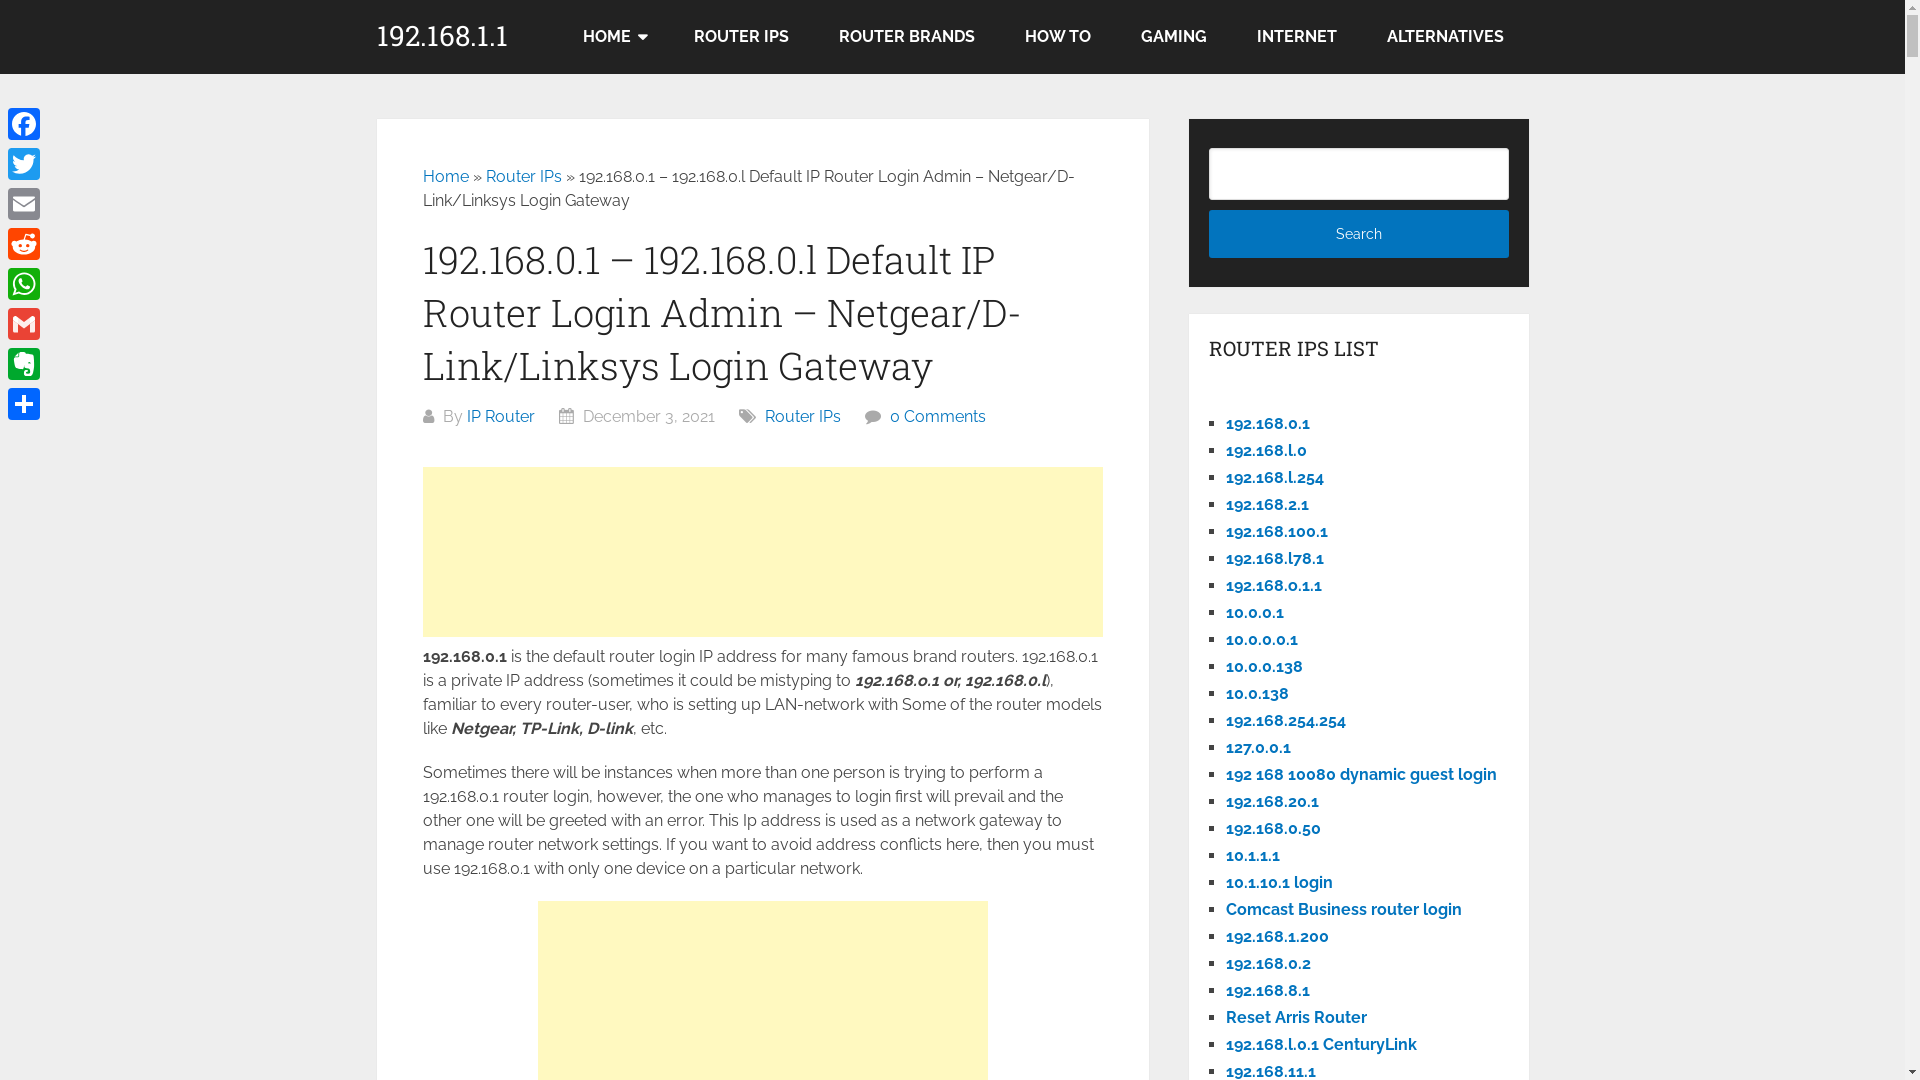 The width and height of the screenshot is (1920, 1080). Describe the element at coordinates (740, 37) in the screenshot. I see `ROUTER IPS` at that location.